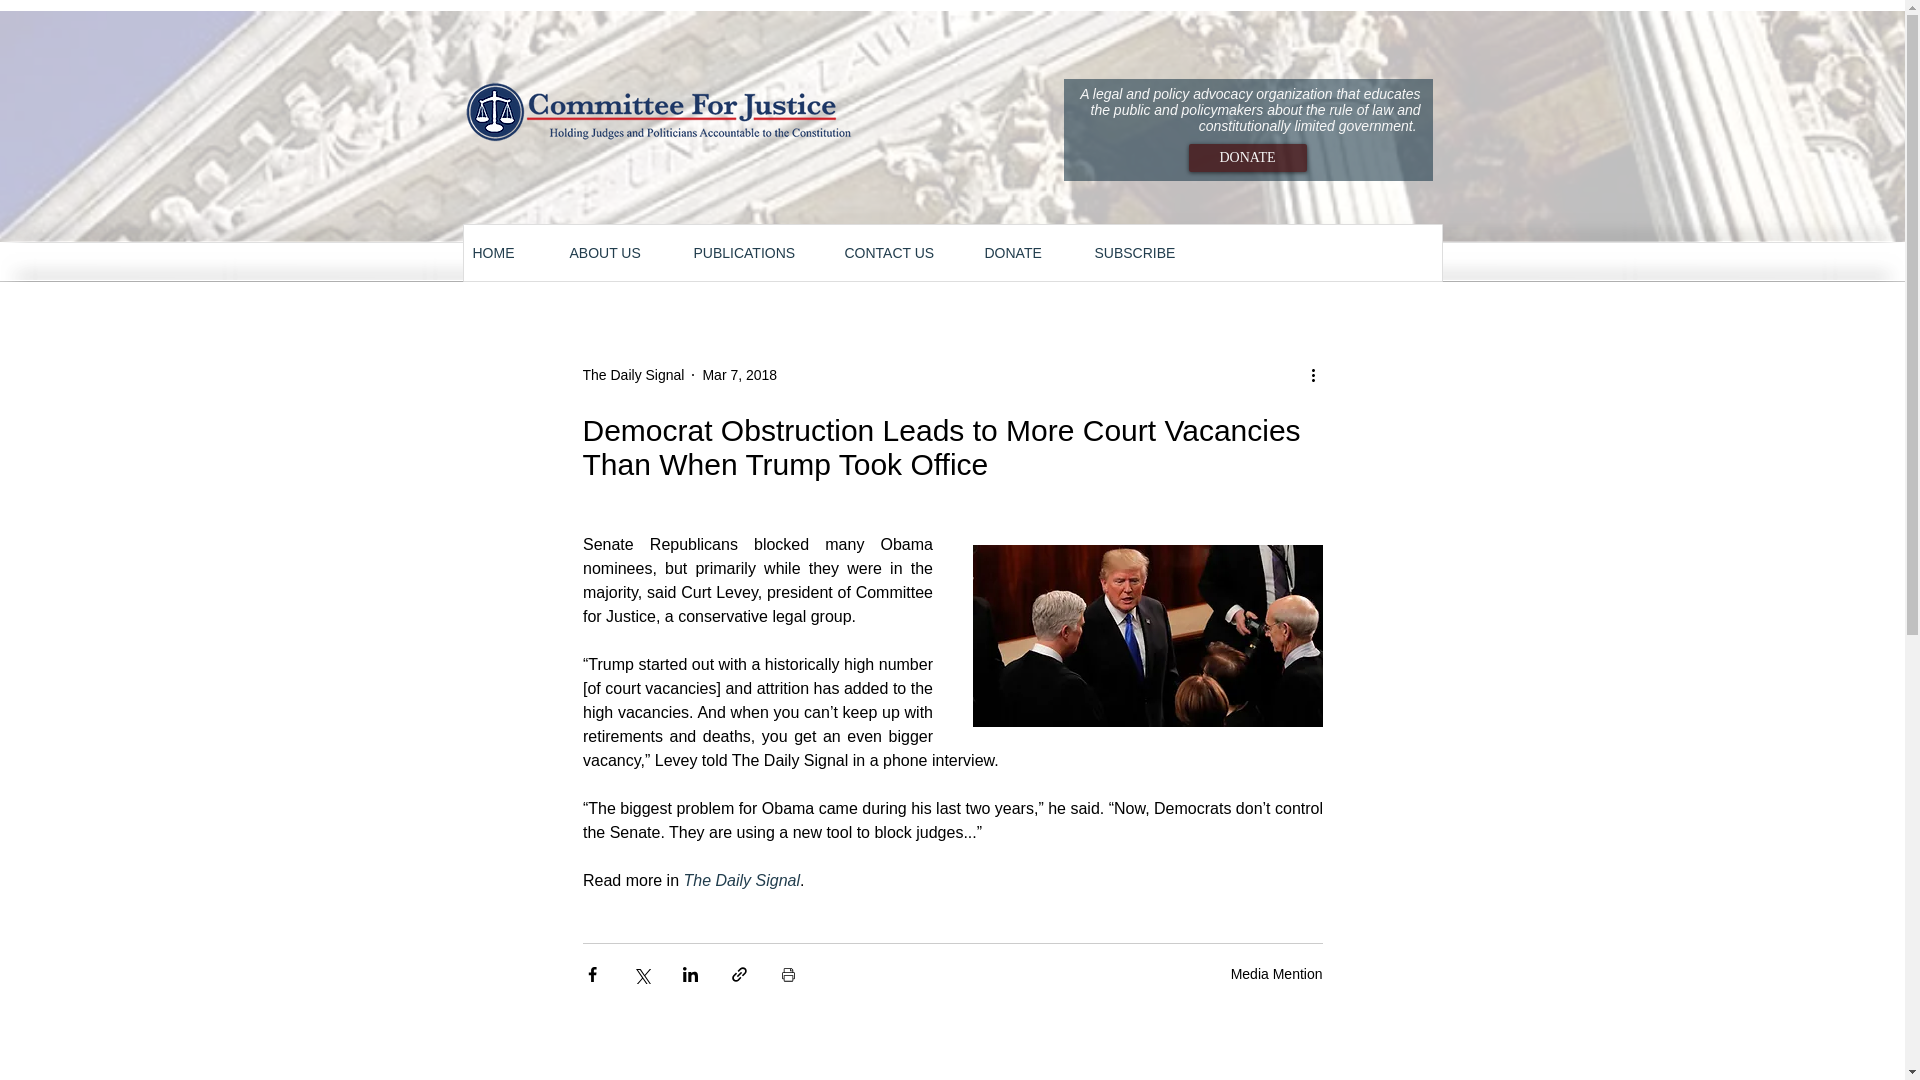  What do you see at coordinates (510, 253) in the screenshot?
I see `HOME` at bounding box center [510, 253].